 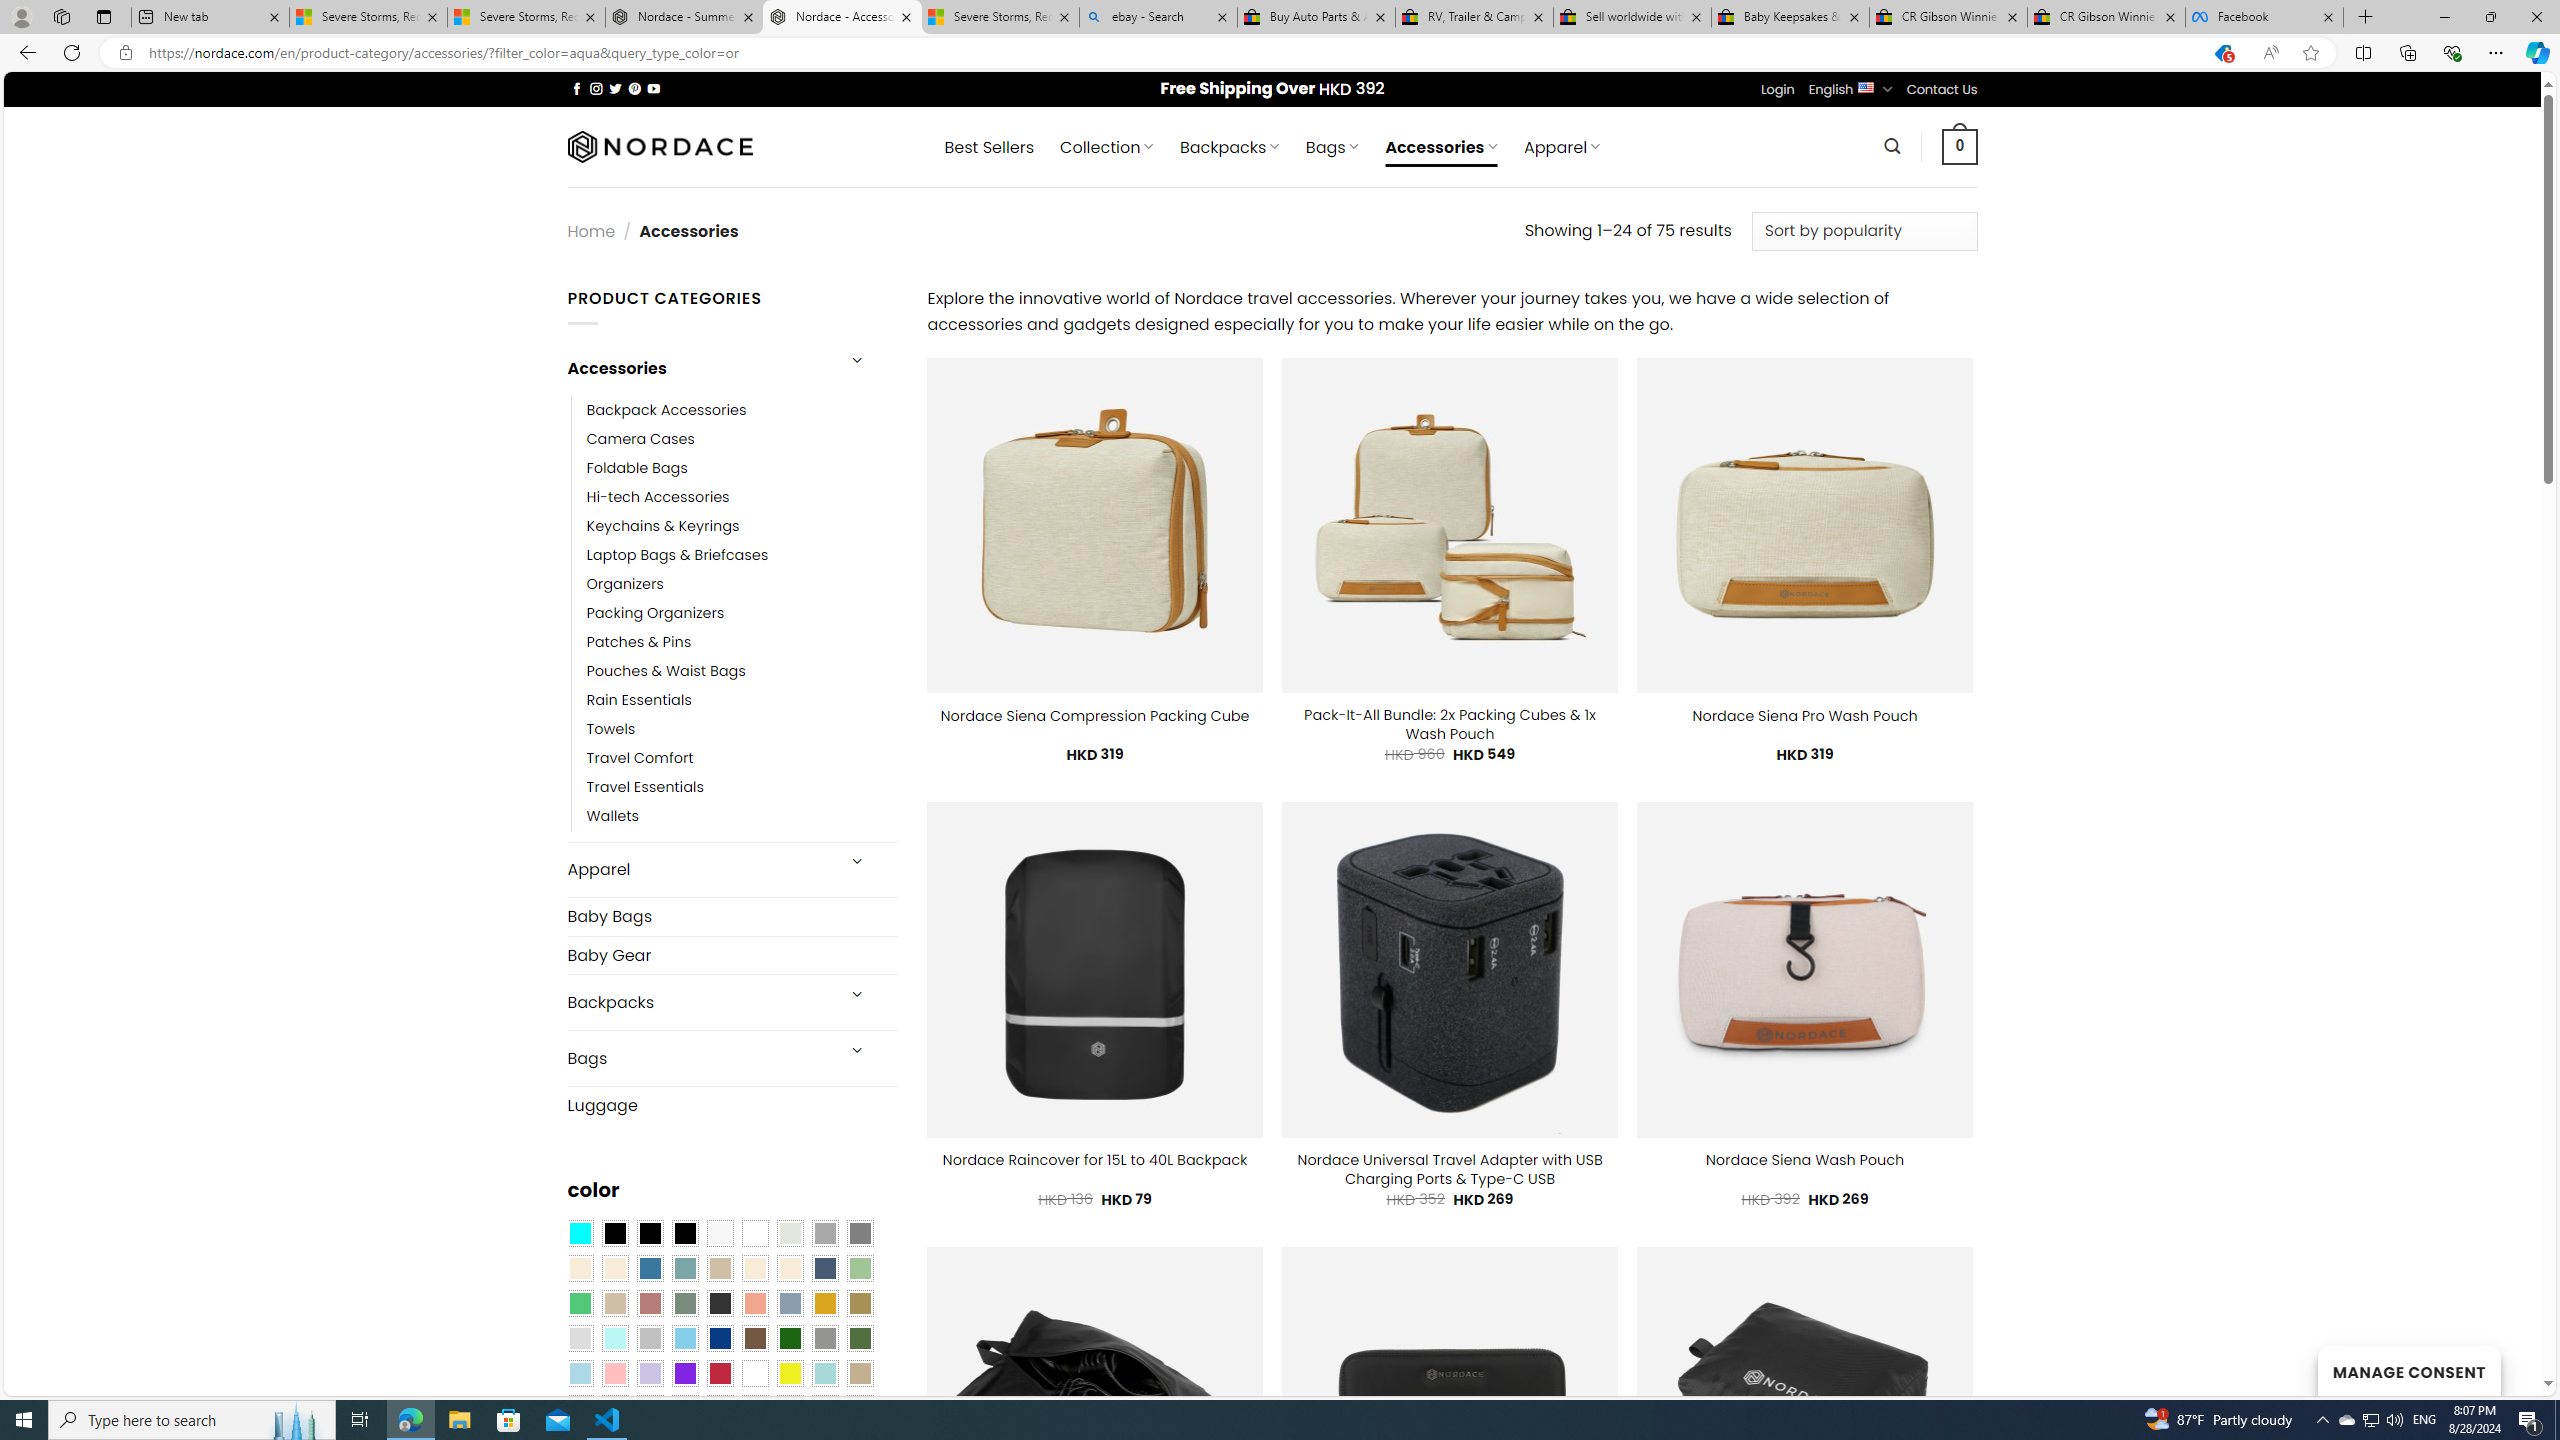 I want to click on Light Taupe, so click(x=614, y=1304).